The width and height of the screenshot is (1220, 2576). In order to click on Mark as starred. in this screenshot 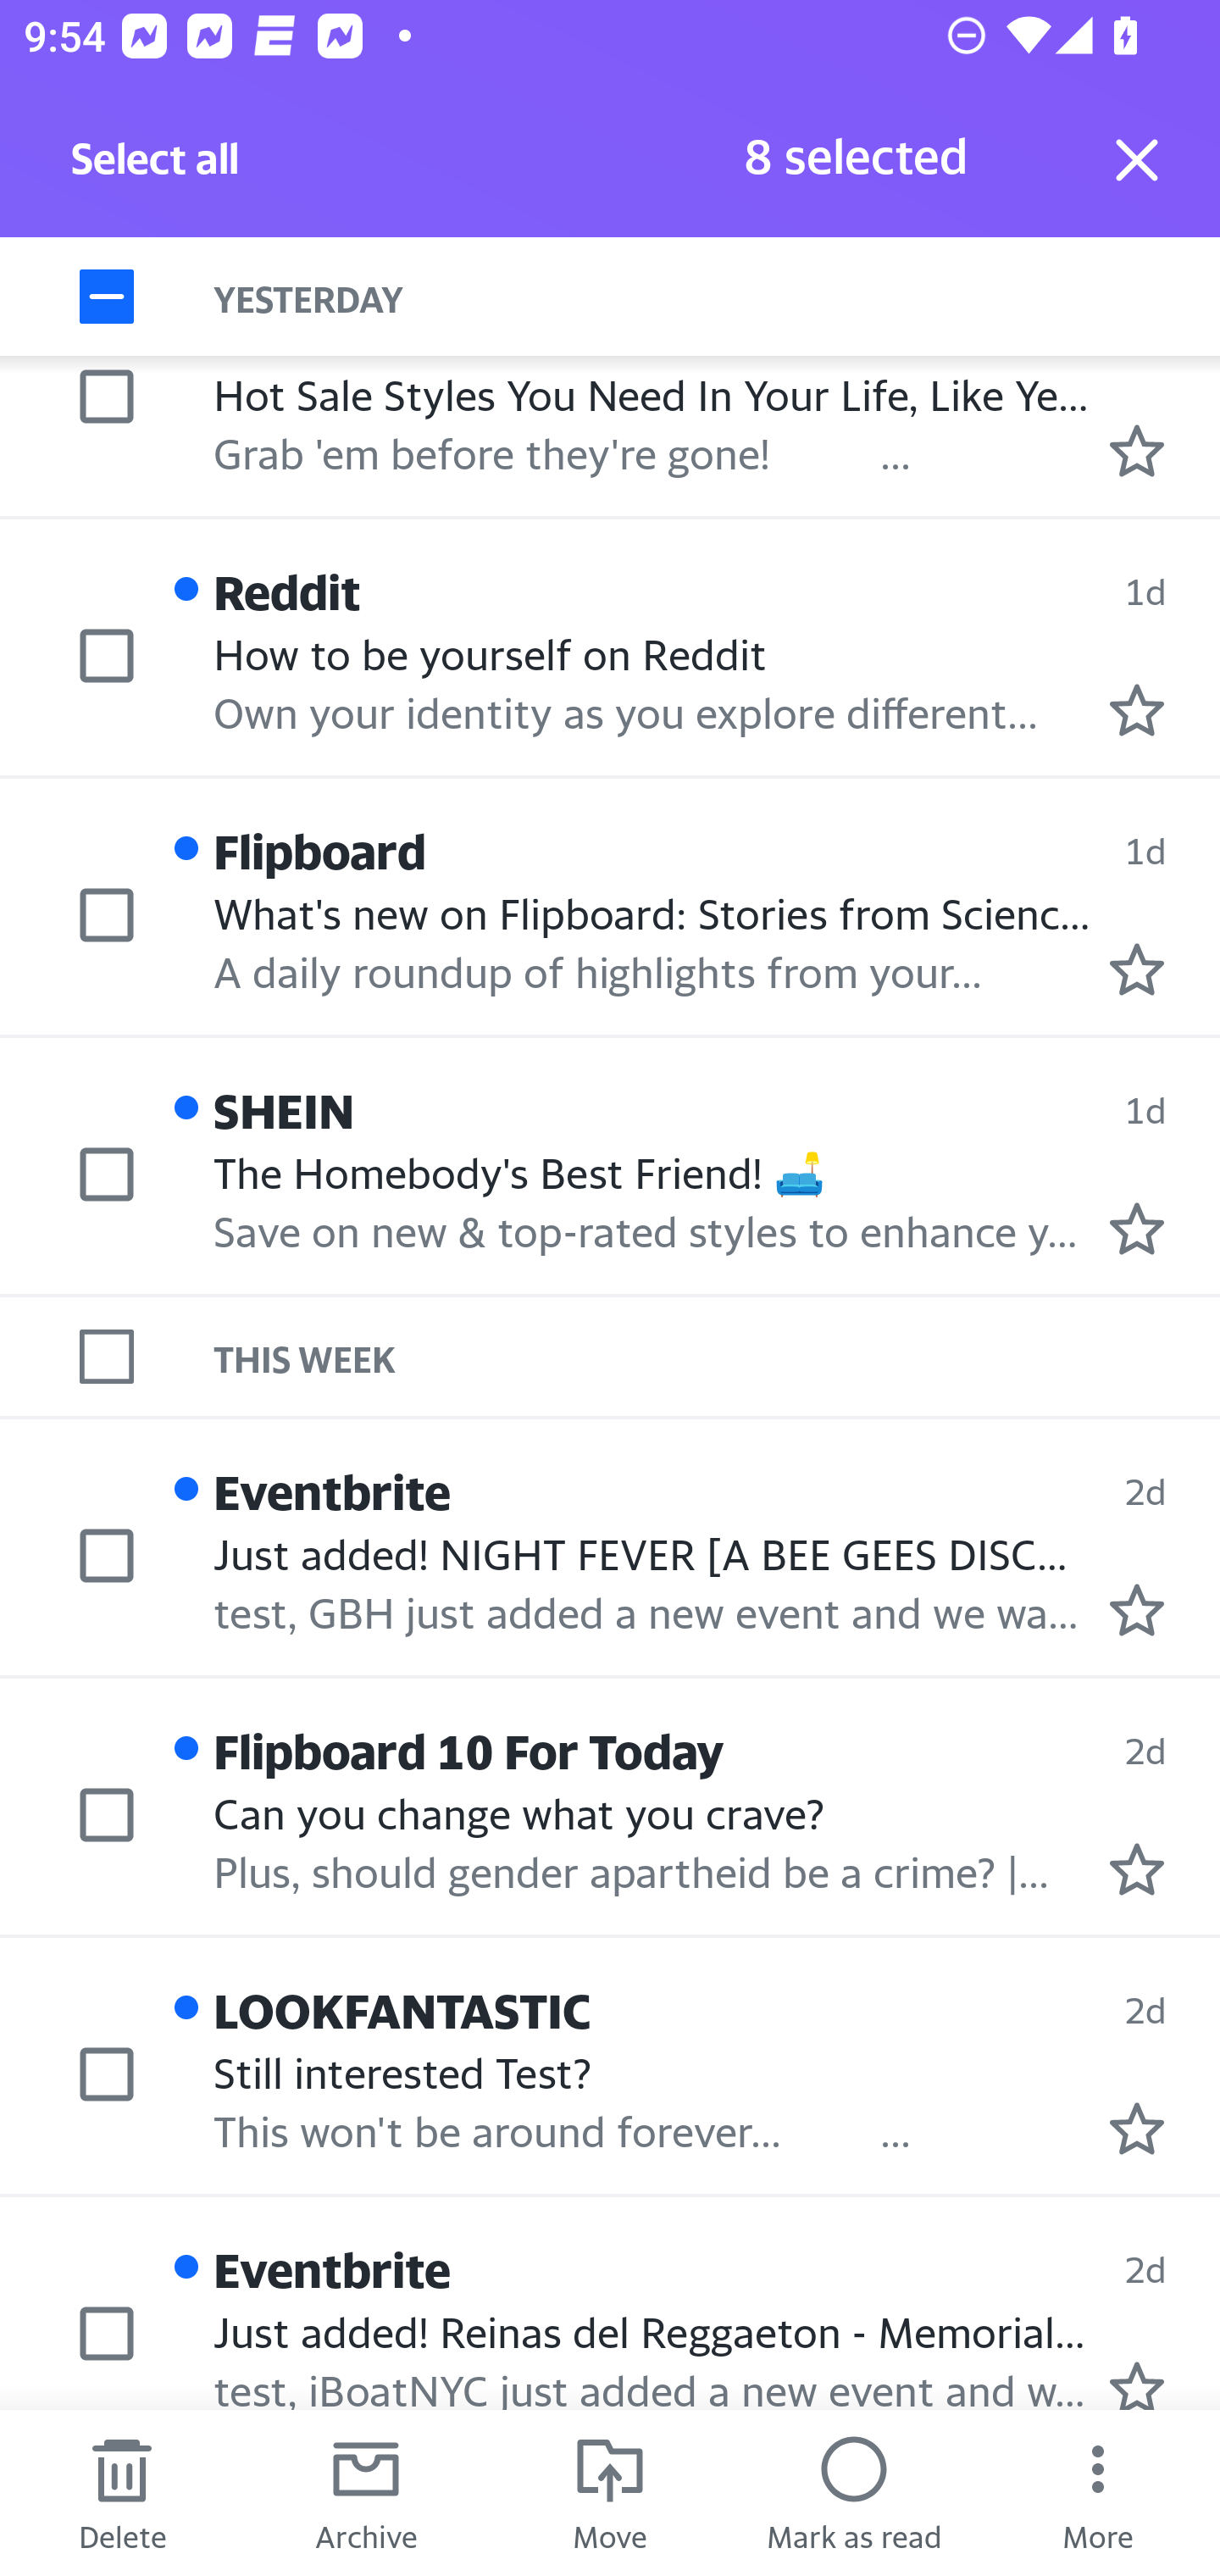, I will do `click(1137, 451)`.